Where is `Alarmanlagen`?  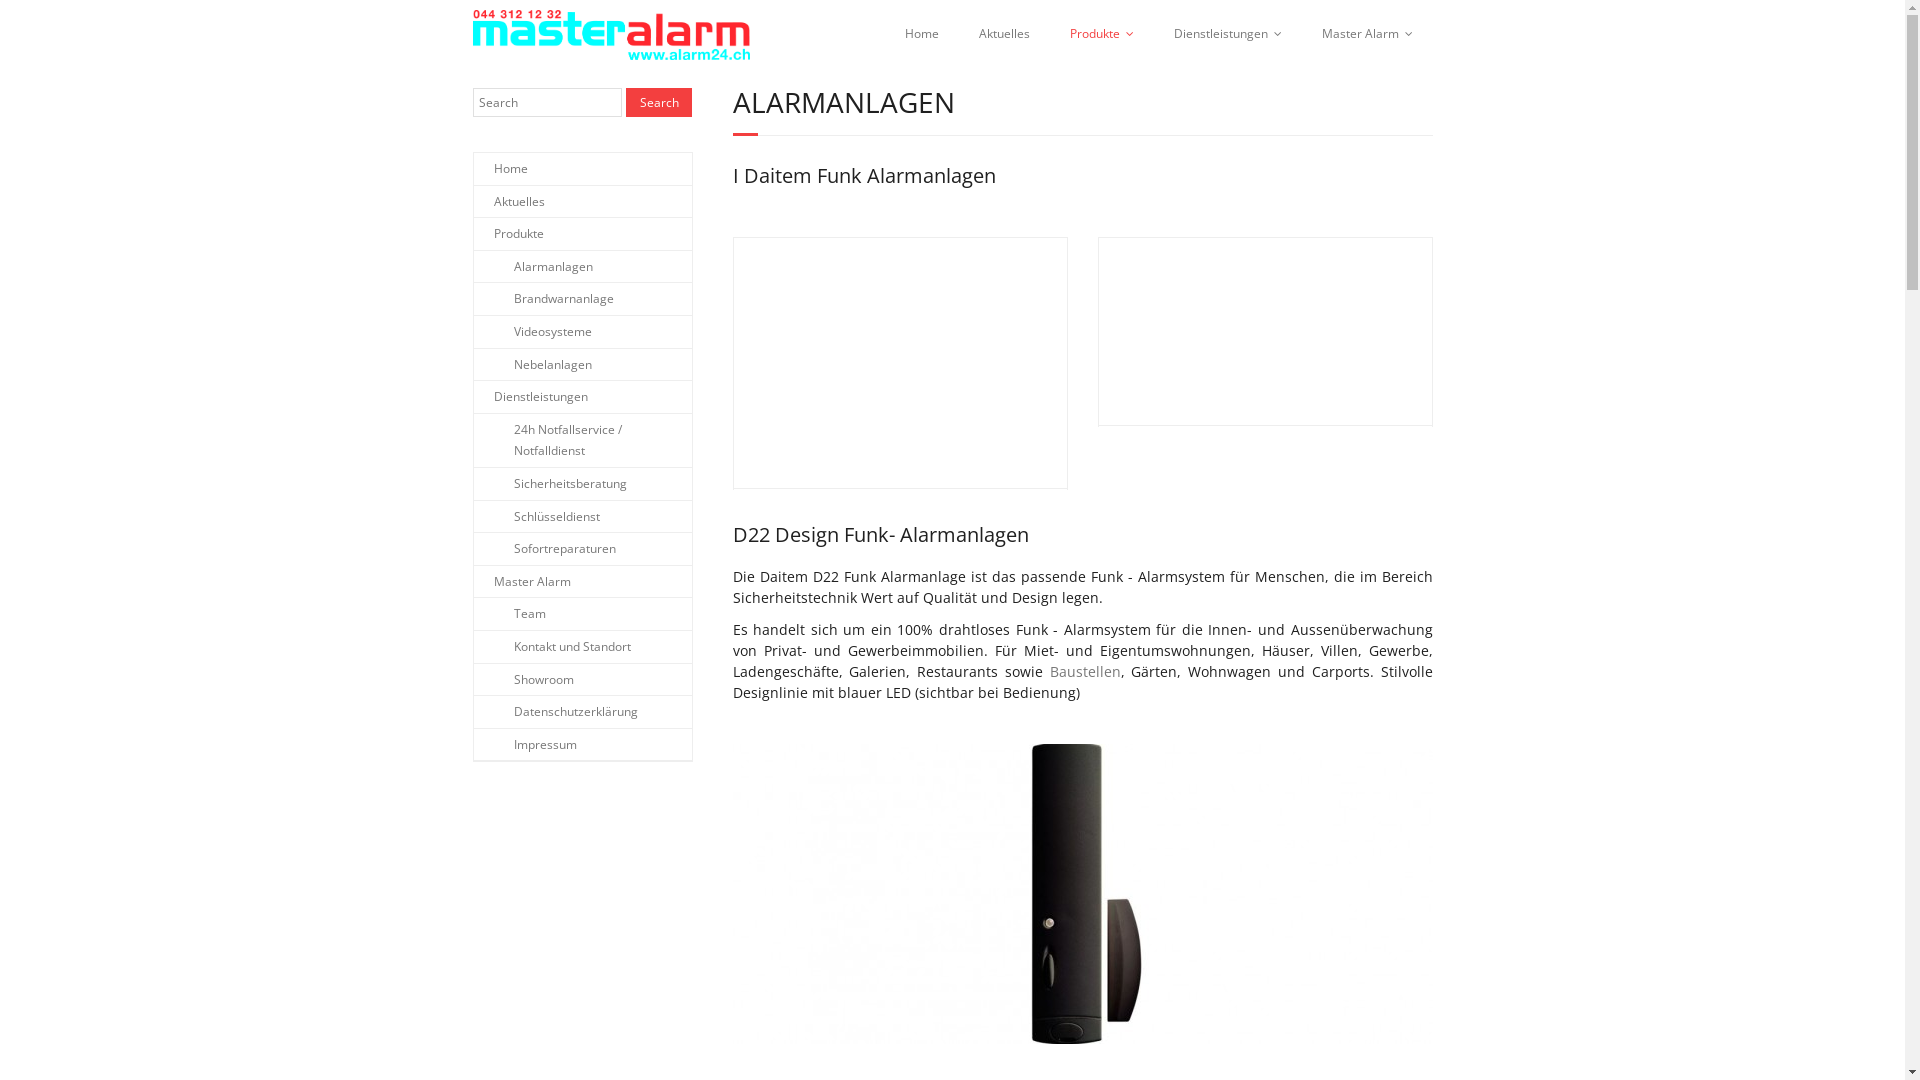
Alarmanlagen is located at coordinates (534, 267).